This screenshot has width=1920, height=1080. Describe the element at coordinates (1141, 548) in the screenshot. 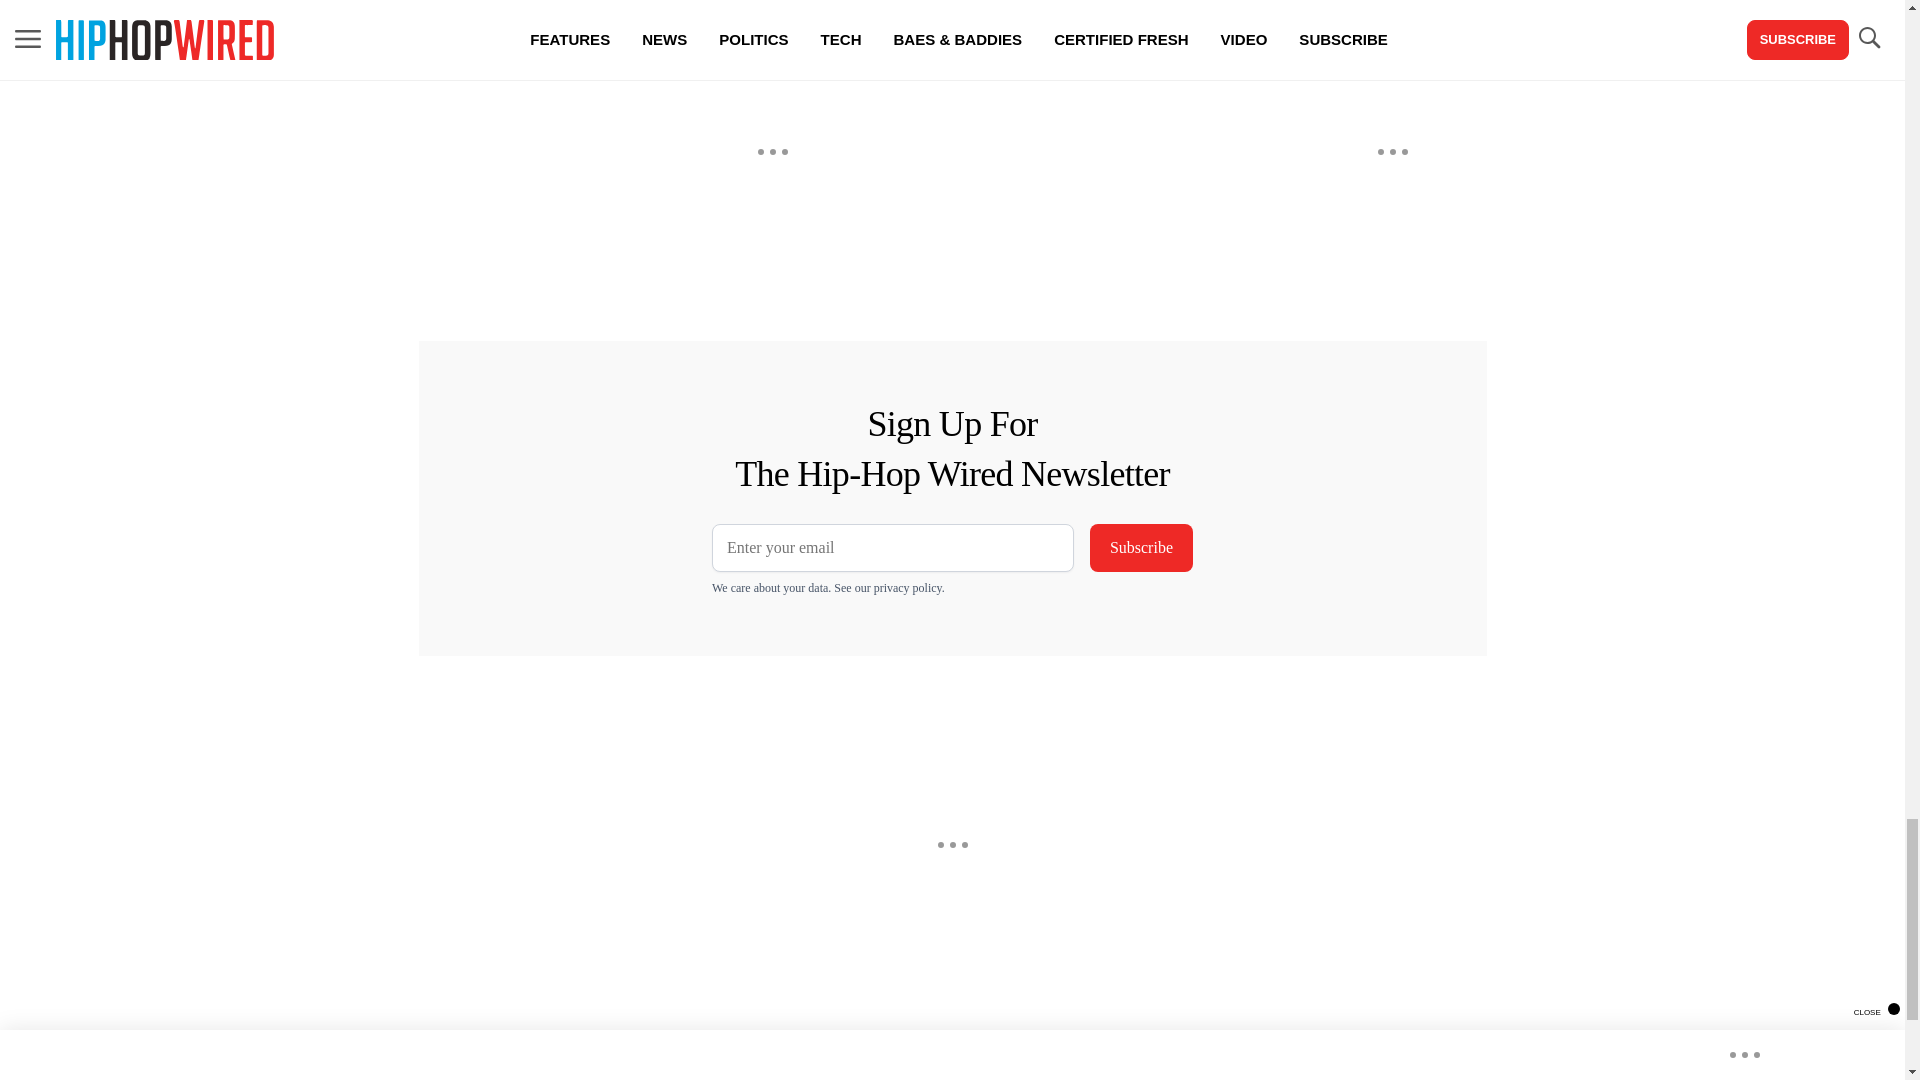

I see `Subscribe` at that location.